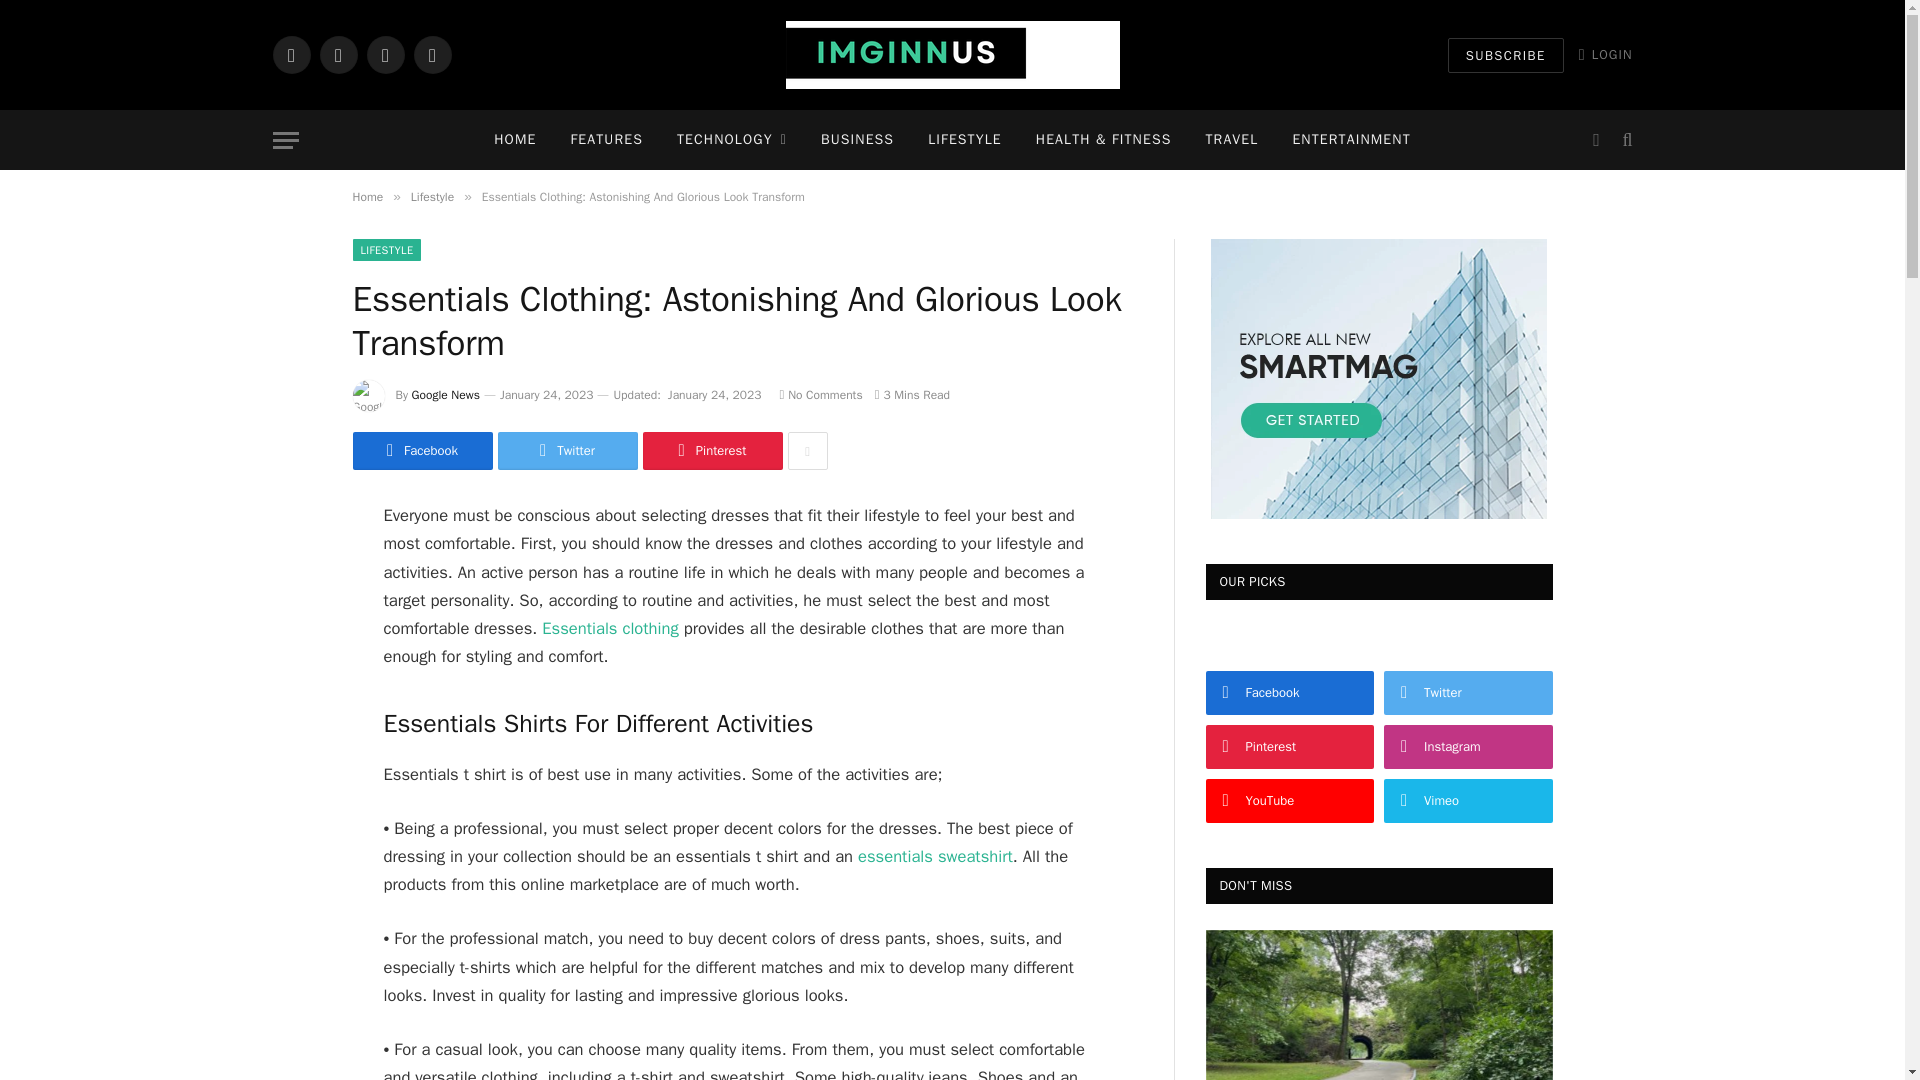 Image resolution: width=1920 pixels, height=1080 pixels. What do you see at coordinates (1595, 140) in the screenshot?
I see `Switch to Dark Design - easier on eyes.` at bounding box center [1595, 140].